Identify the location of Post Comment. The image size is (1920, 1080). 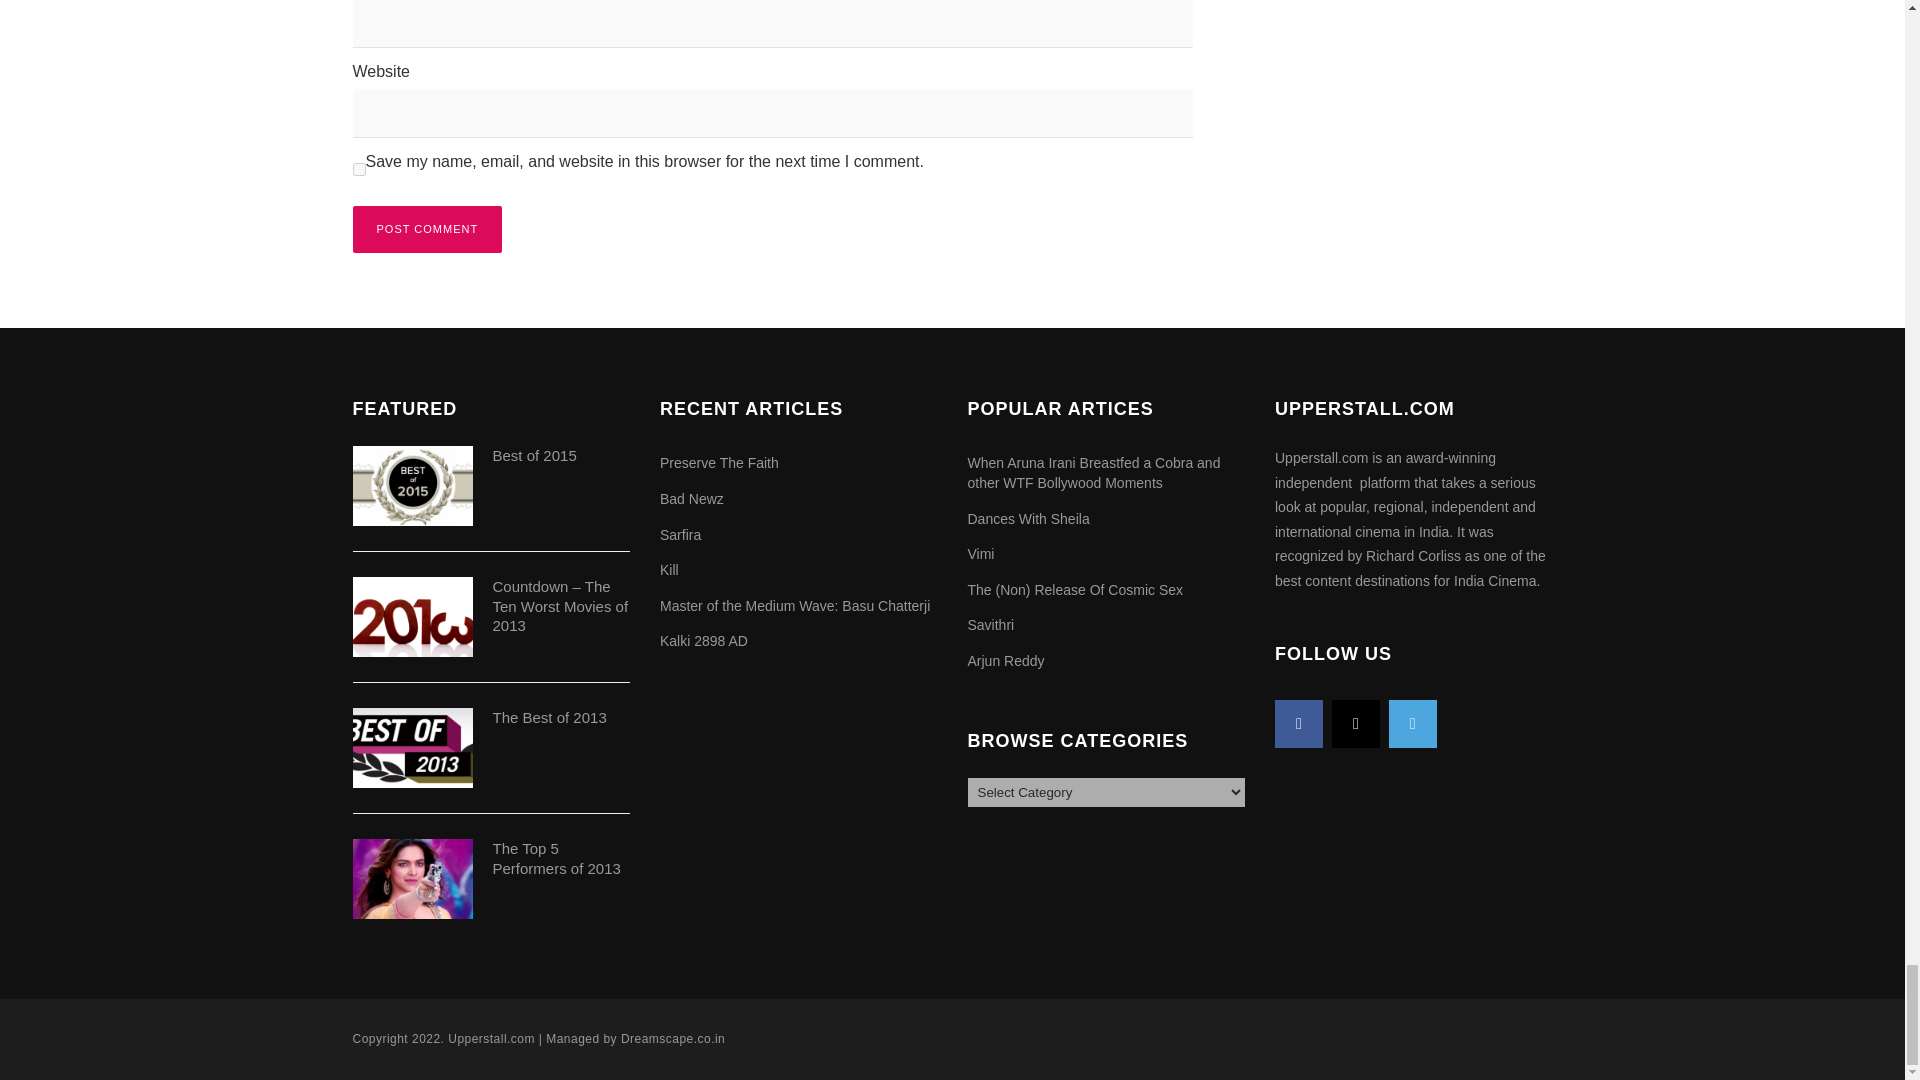
(426, 229).